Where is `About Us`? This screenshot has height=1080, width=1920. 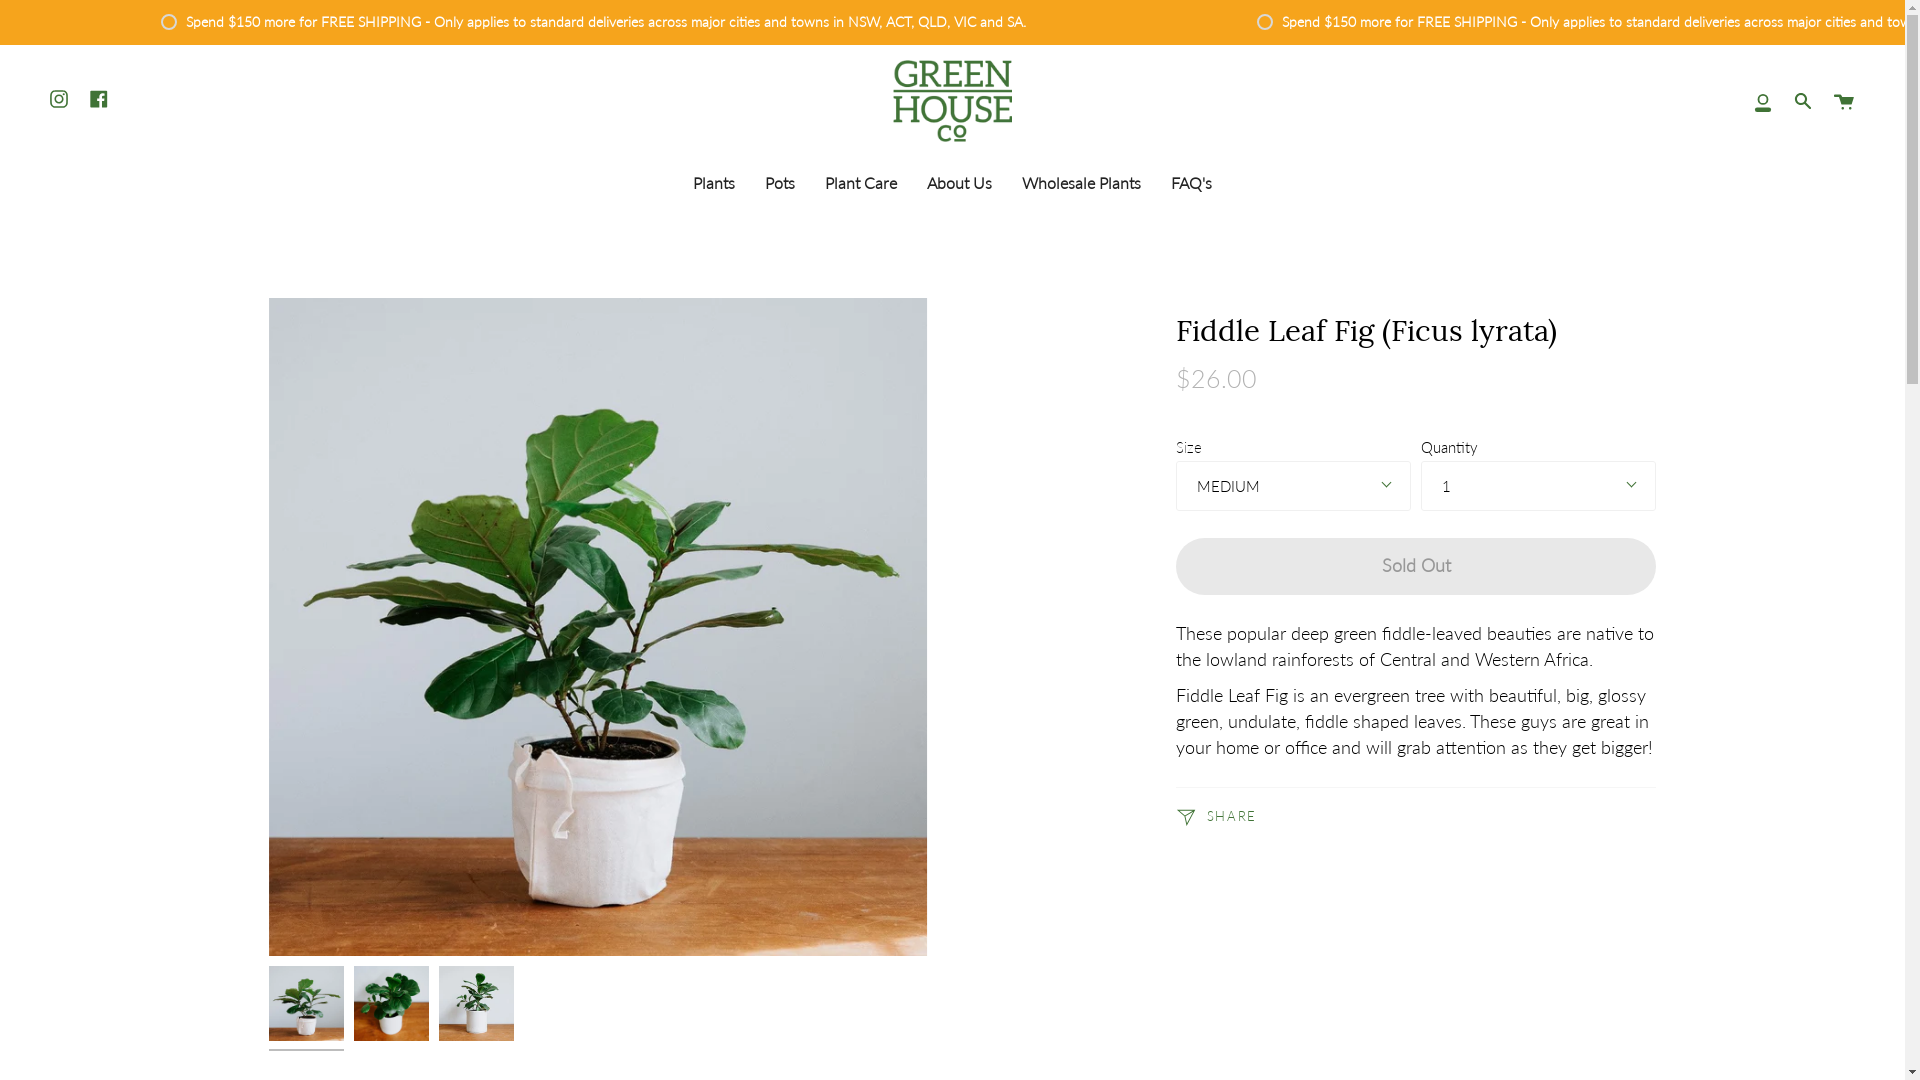
About Us is located at coordinates (960, 182).